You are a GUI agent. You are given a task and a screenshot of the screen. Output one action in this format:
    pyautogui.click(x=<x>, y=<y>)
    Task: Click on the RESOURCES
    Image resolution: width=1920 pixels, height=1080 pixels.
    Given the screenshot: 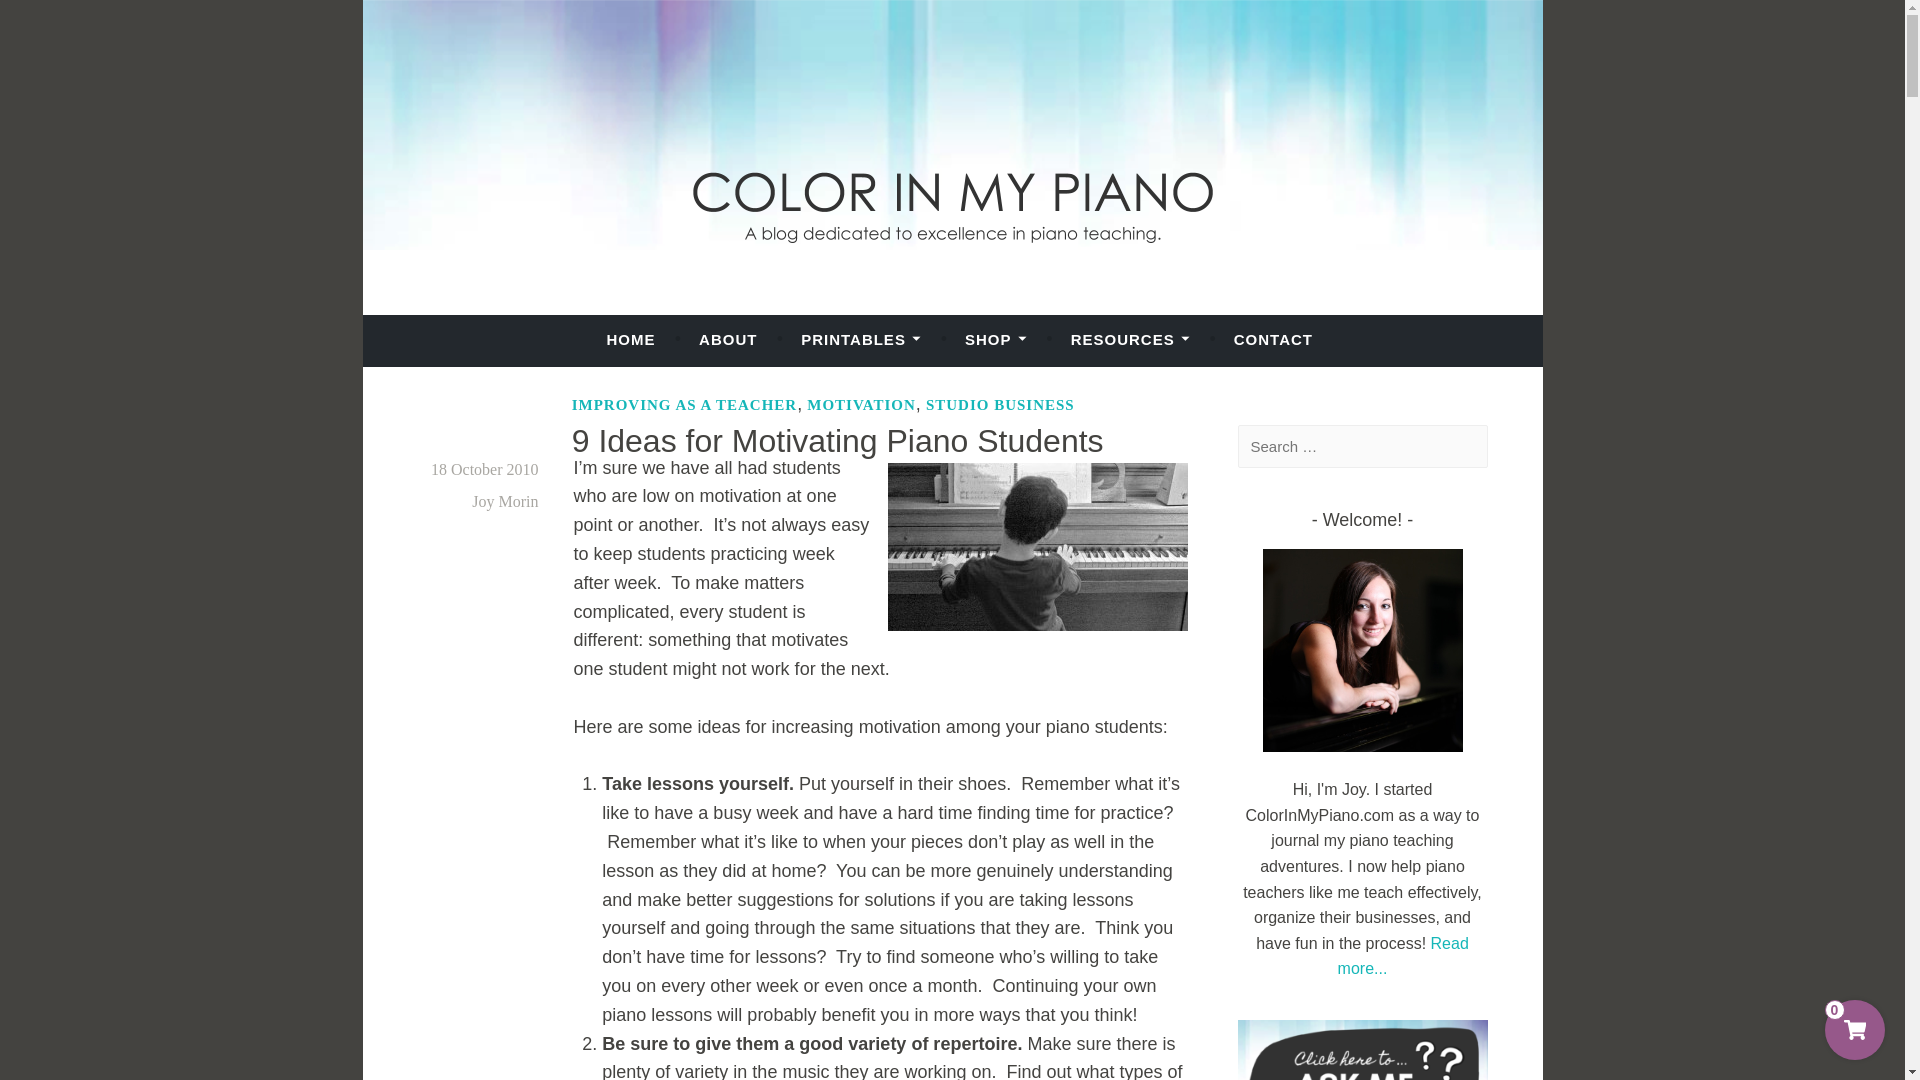 What is the action you would take?
    pyautogui.click(x=1130, y=339)
    